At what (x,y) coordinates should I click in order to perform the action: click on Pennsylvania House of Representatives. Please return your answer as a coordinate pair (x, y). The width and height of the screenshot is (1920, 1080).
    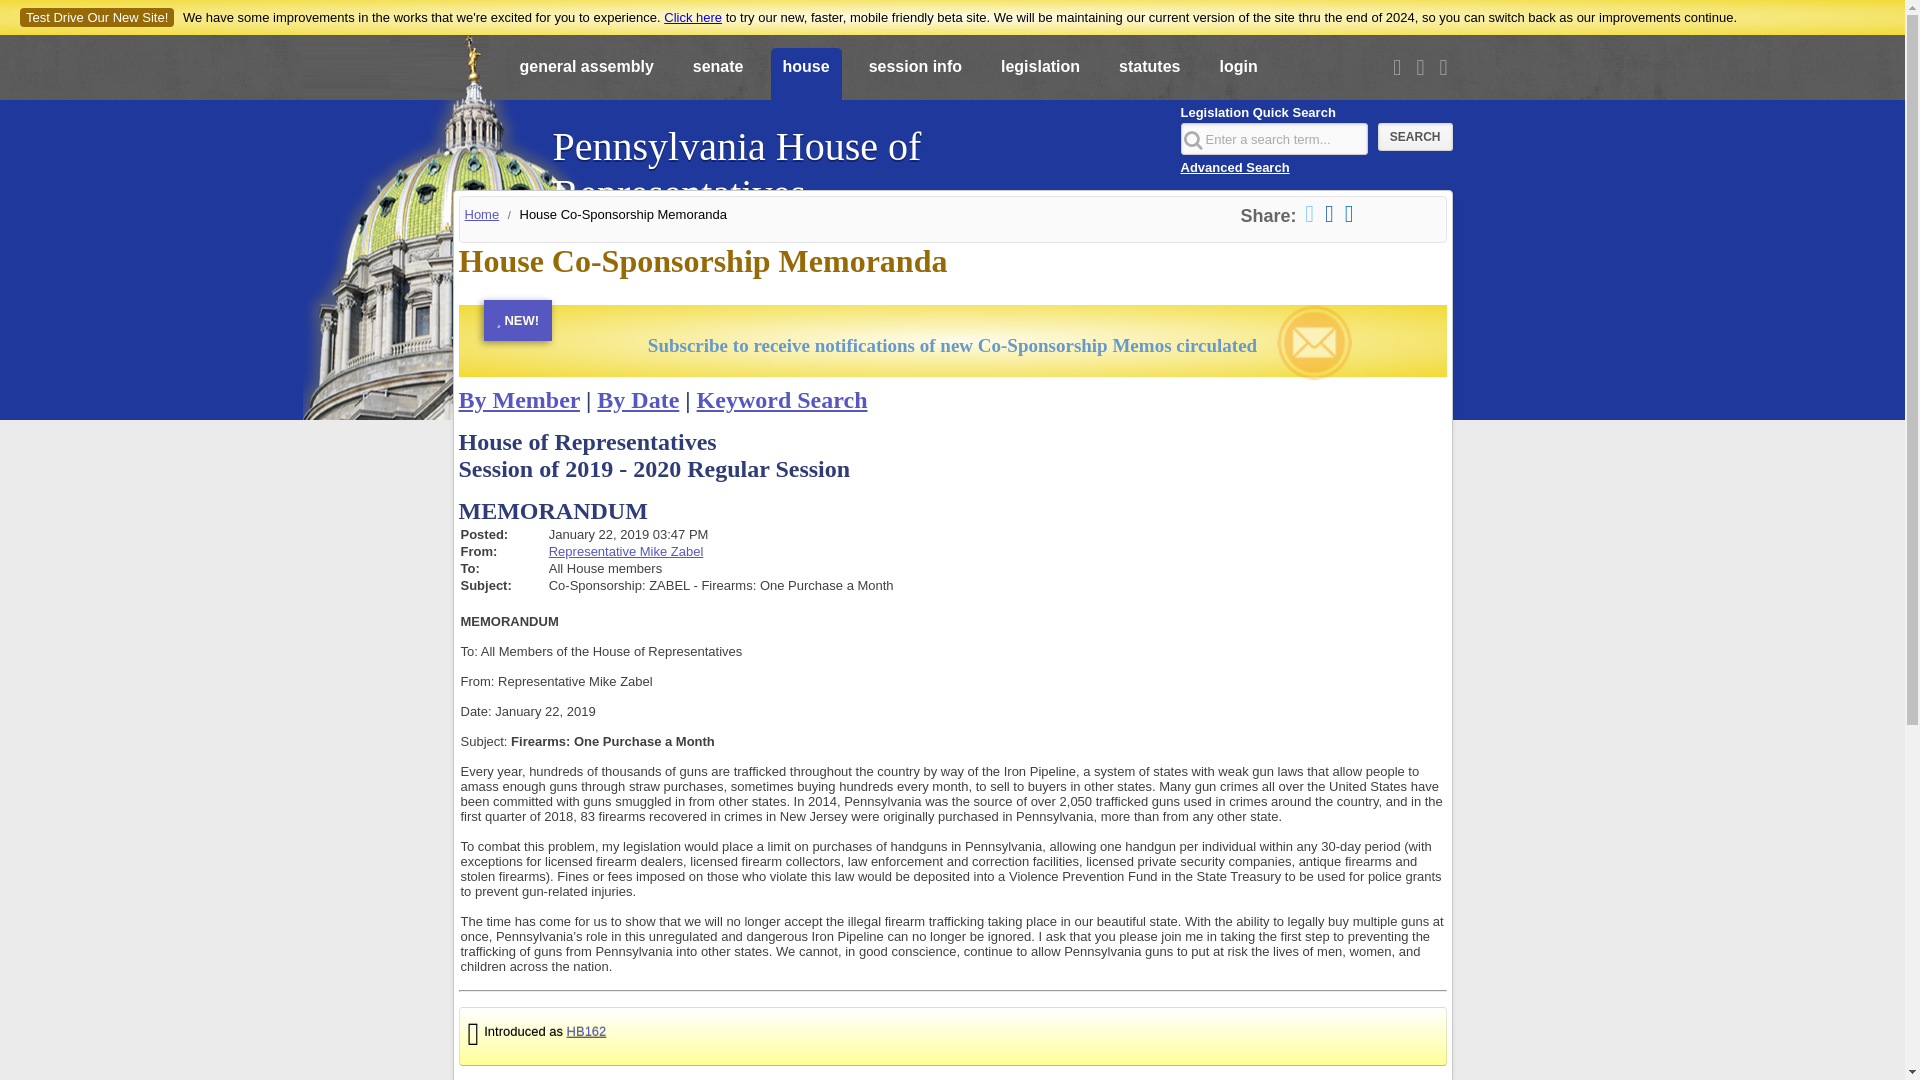
    Looking at the image, I should click on (854, 160).